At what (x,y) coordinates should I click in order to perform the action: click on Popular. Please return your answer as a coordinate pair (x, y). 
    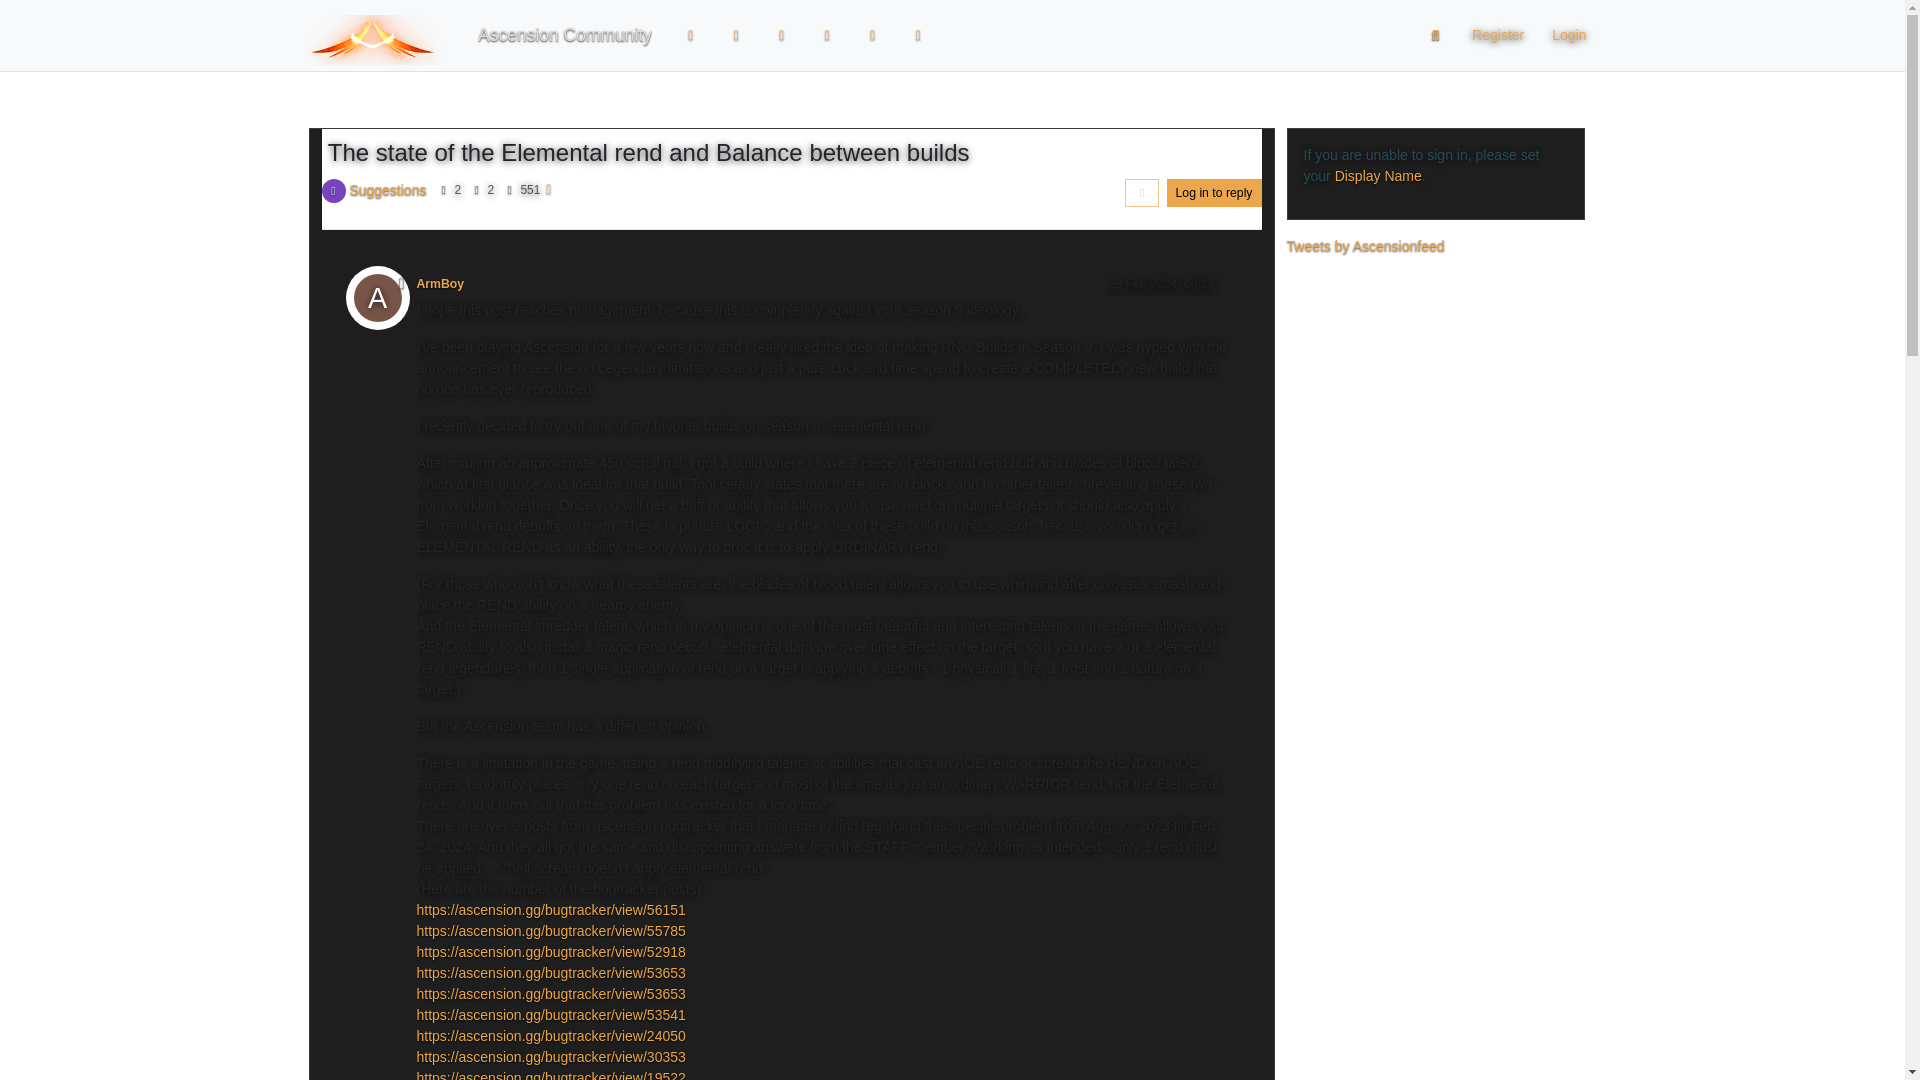
    Looking at the image, I should click on (827, 36).